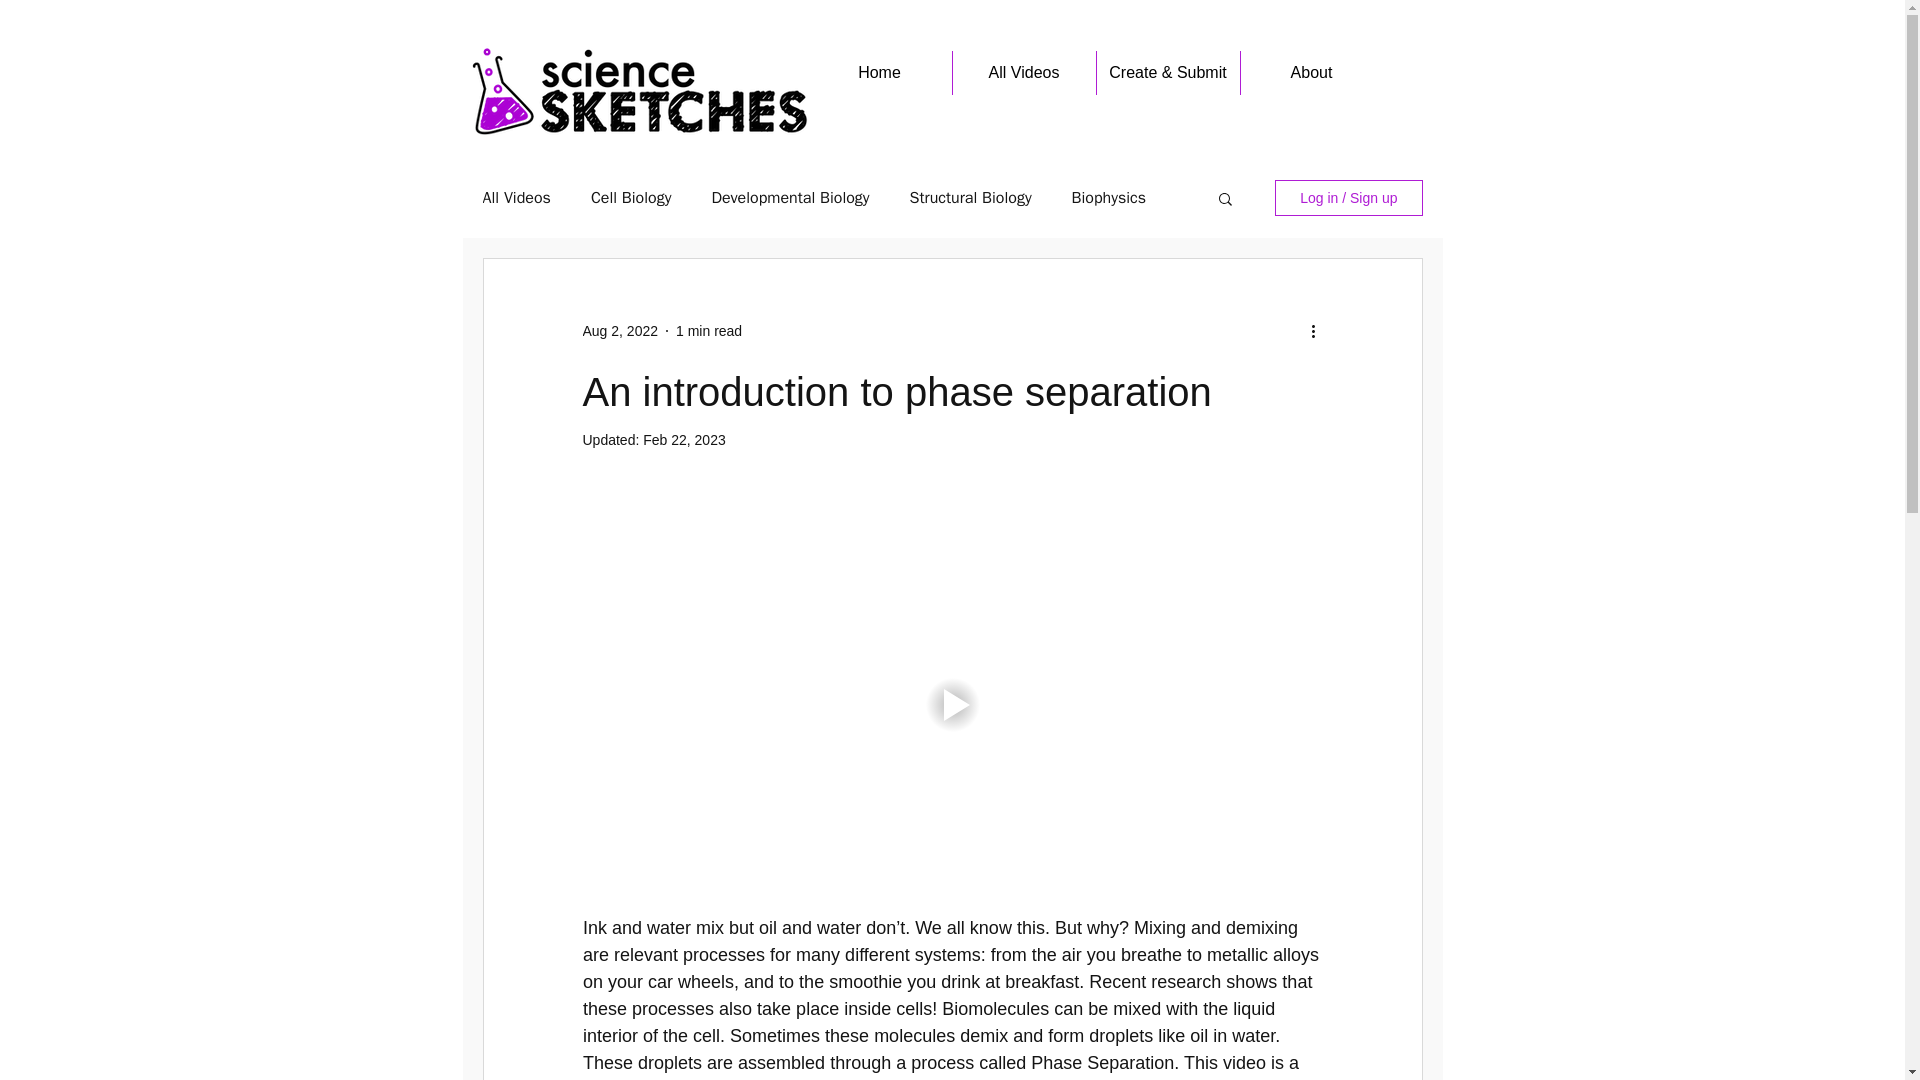 The image size is (1920, 1080). Describe the element at coordinates (971, 198) in the screenshot. I see `Structural Biology` at that location.